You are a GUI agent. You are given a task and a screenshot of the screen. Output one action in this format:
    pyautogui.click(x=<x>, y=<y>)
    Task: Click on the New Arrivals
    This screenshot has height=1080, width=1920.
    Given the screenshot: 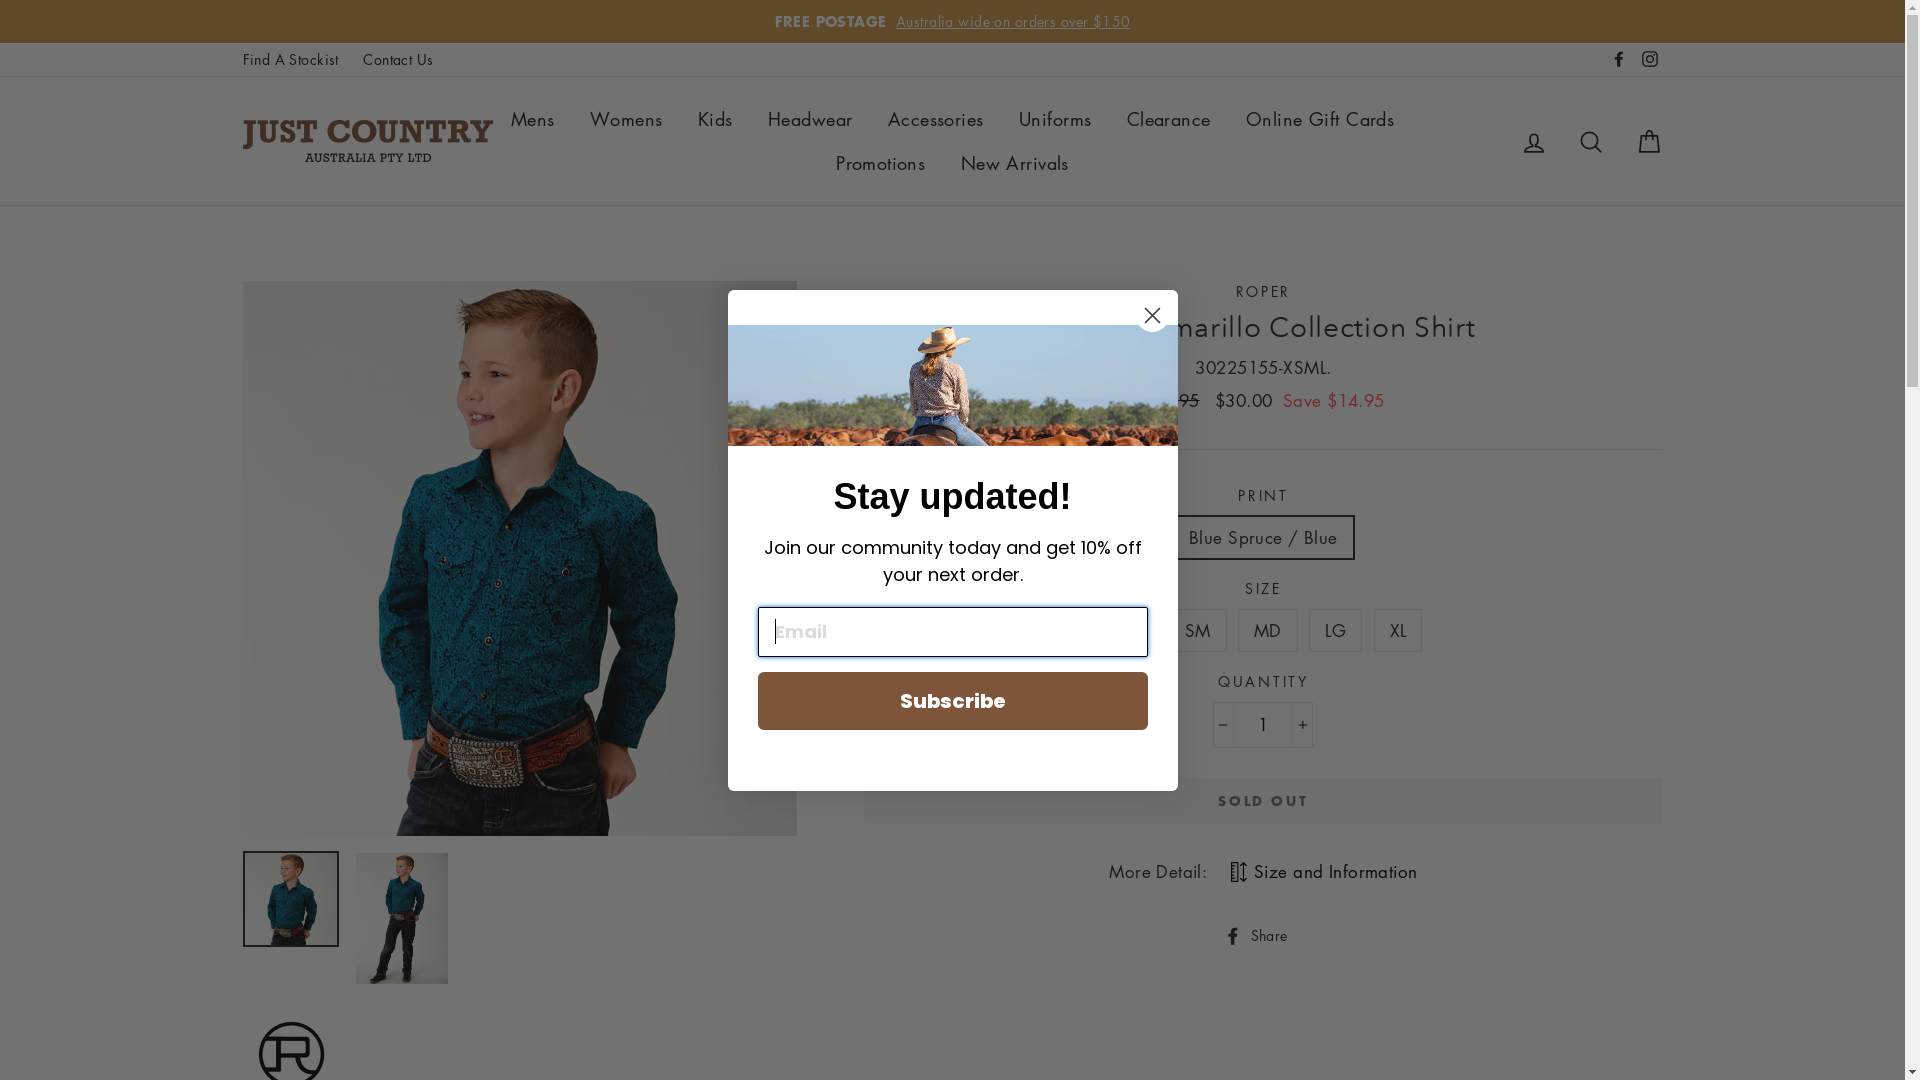 What is the action you would take?
    pyautogui.click(x=1015, y=163)
    